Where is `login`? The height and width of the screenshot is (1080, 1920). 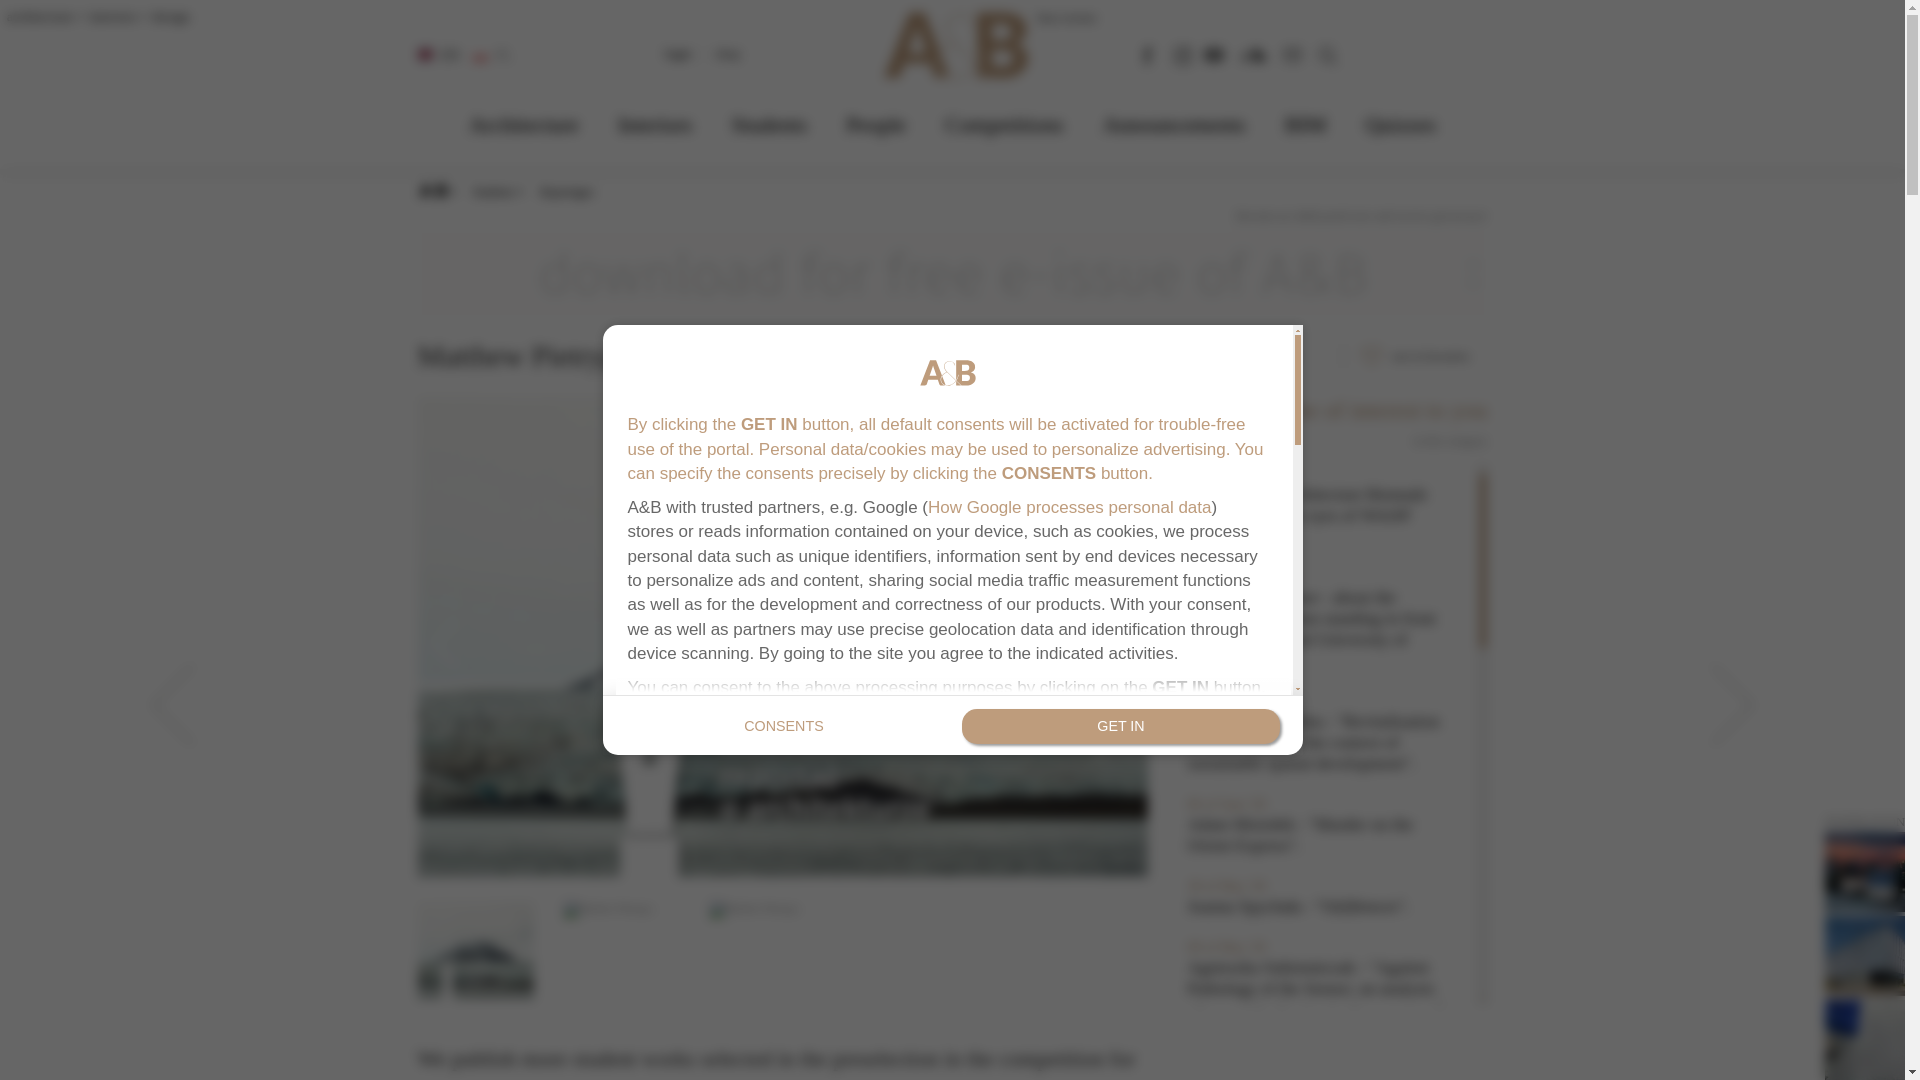
login is located at coordinates (678, 53).